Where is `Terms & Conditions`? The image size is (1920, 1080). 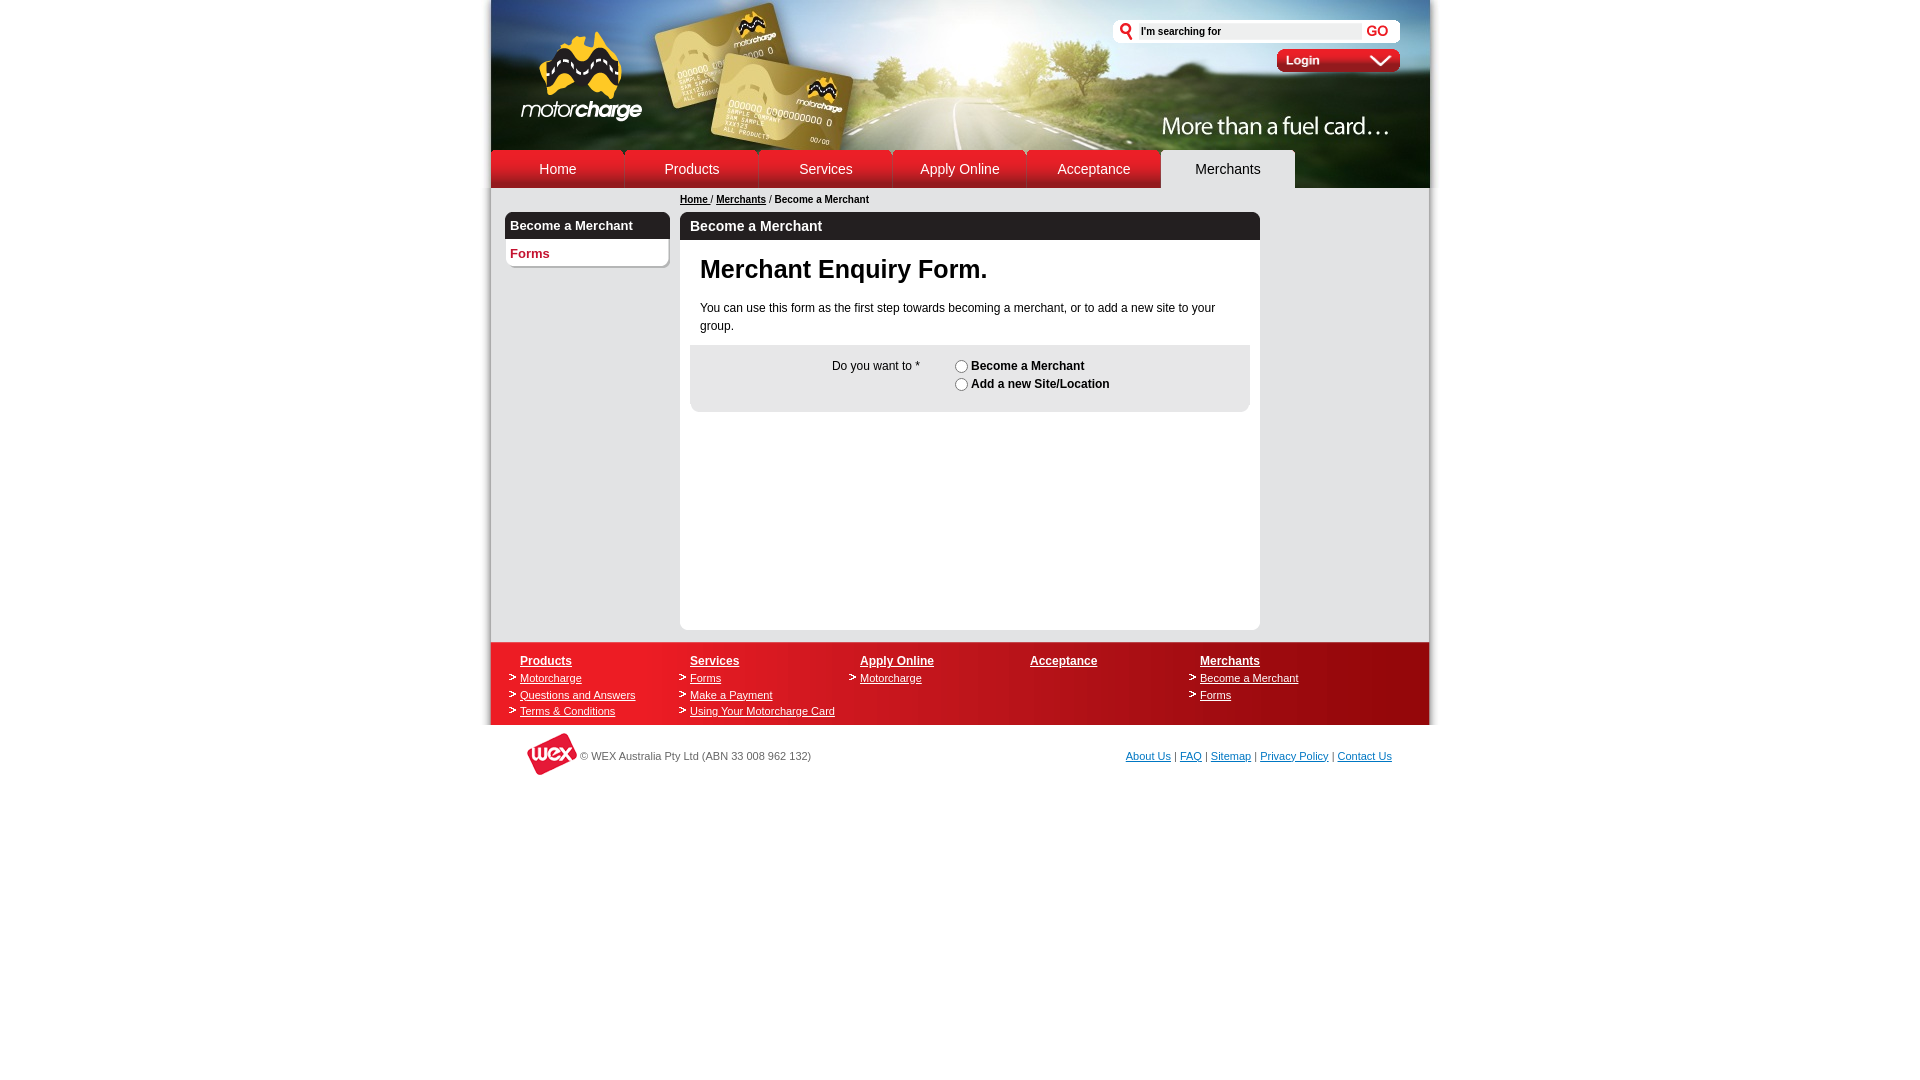
Terms & Conditions is located at coordinates (584, 712).